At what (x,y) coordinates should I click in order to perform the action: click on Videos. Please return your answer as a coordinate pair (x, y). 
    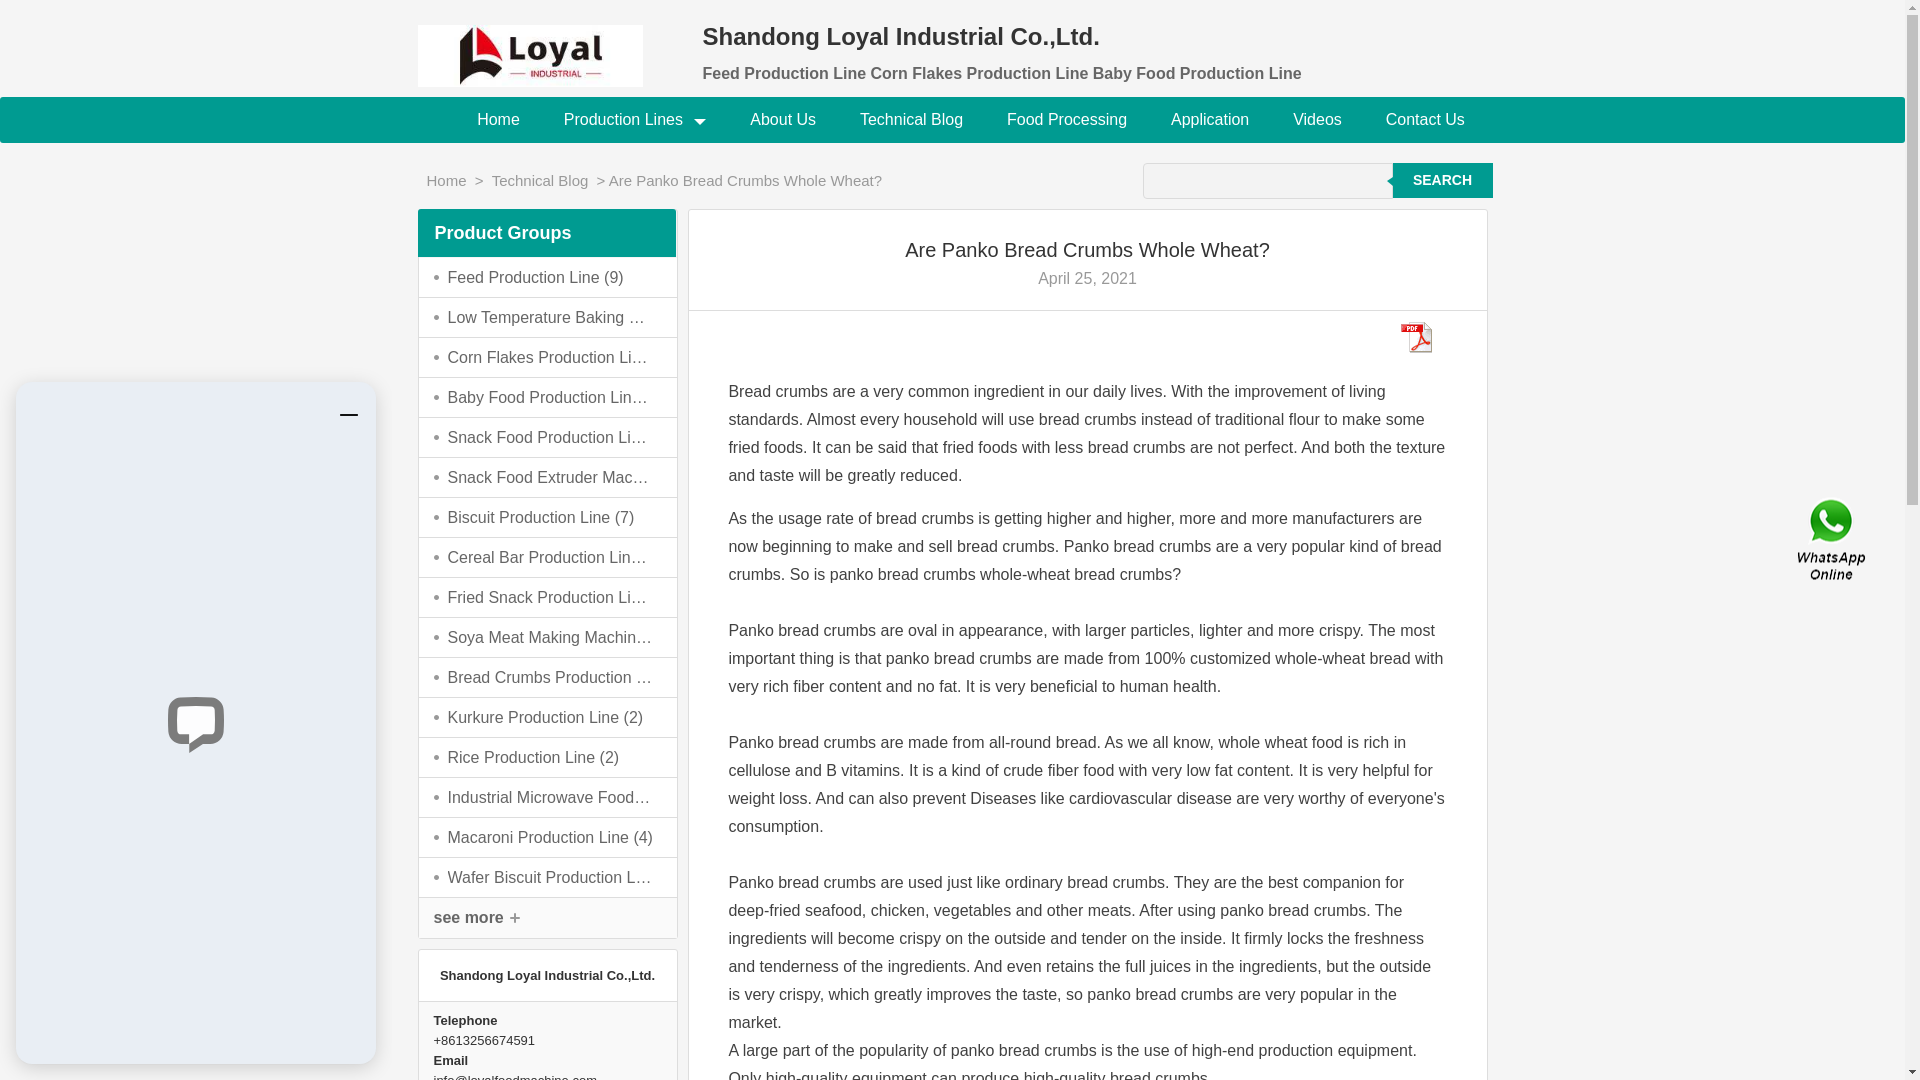
    Looking at the image, I should click on (1316, 120).